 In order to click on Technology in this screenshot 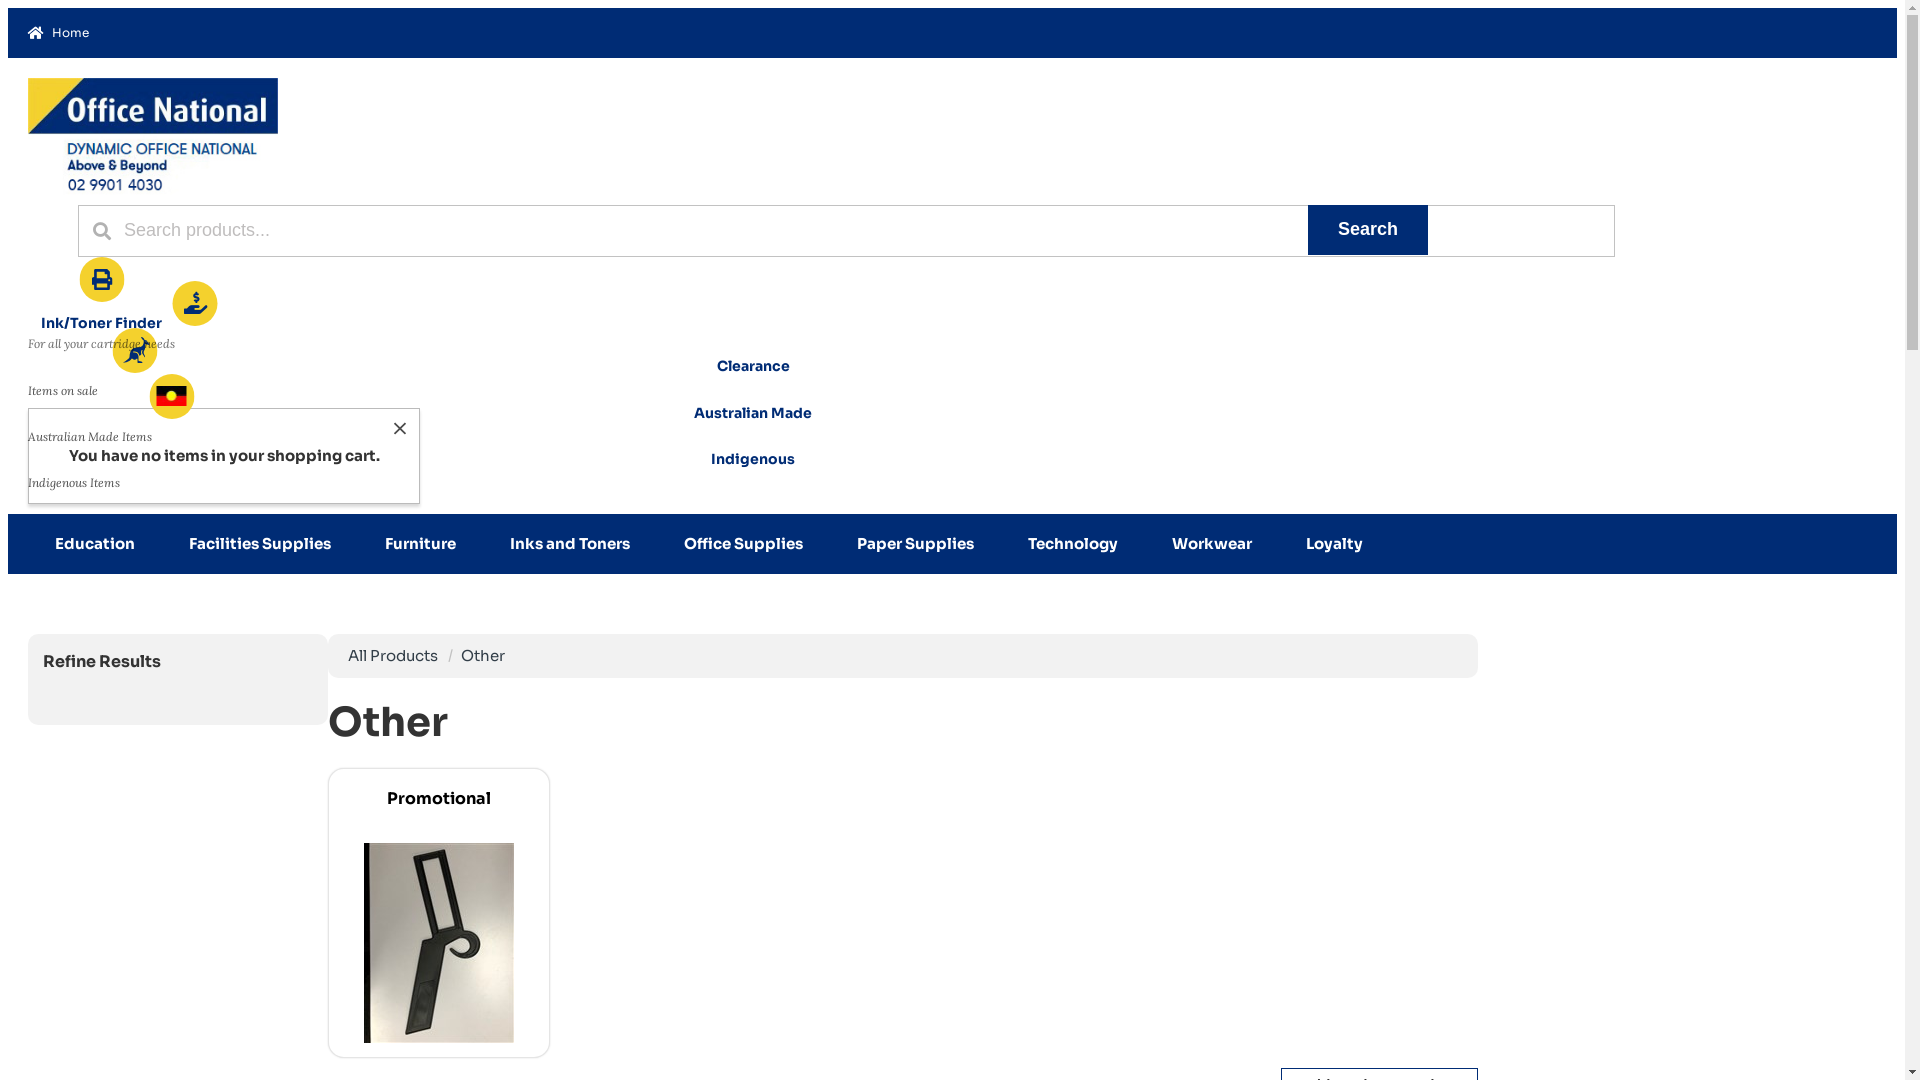, I will do `click(1073, 544)`.